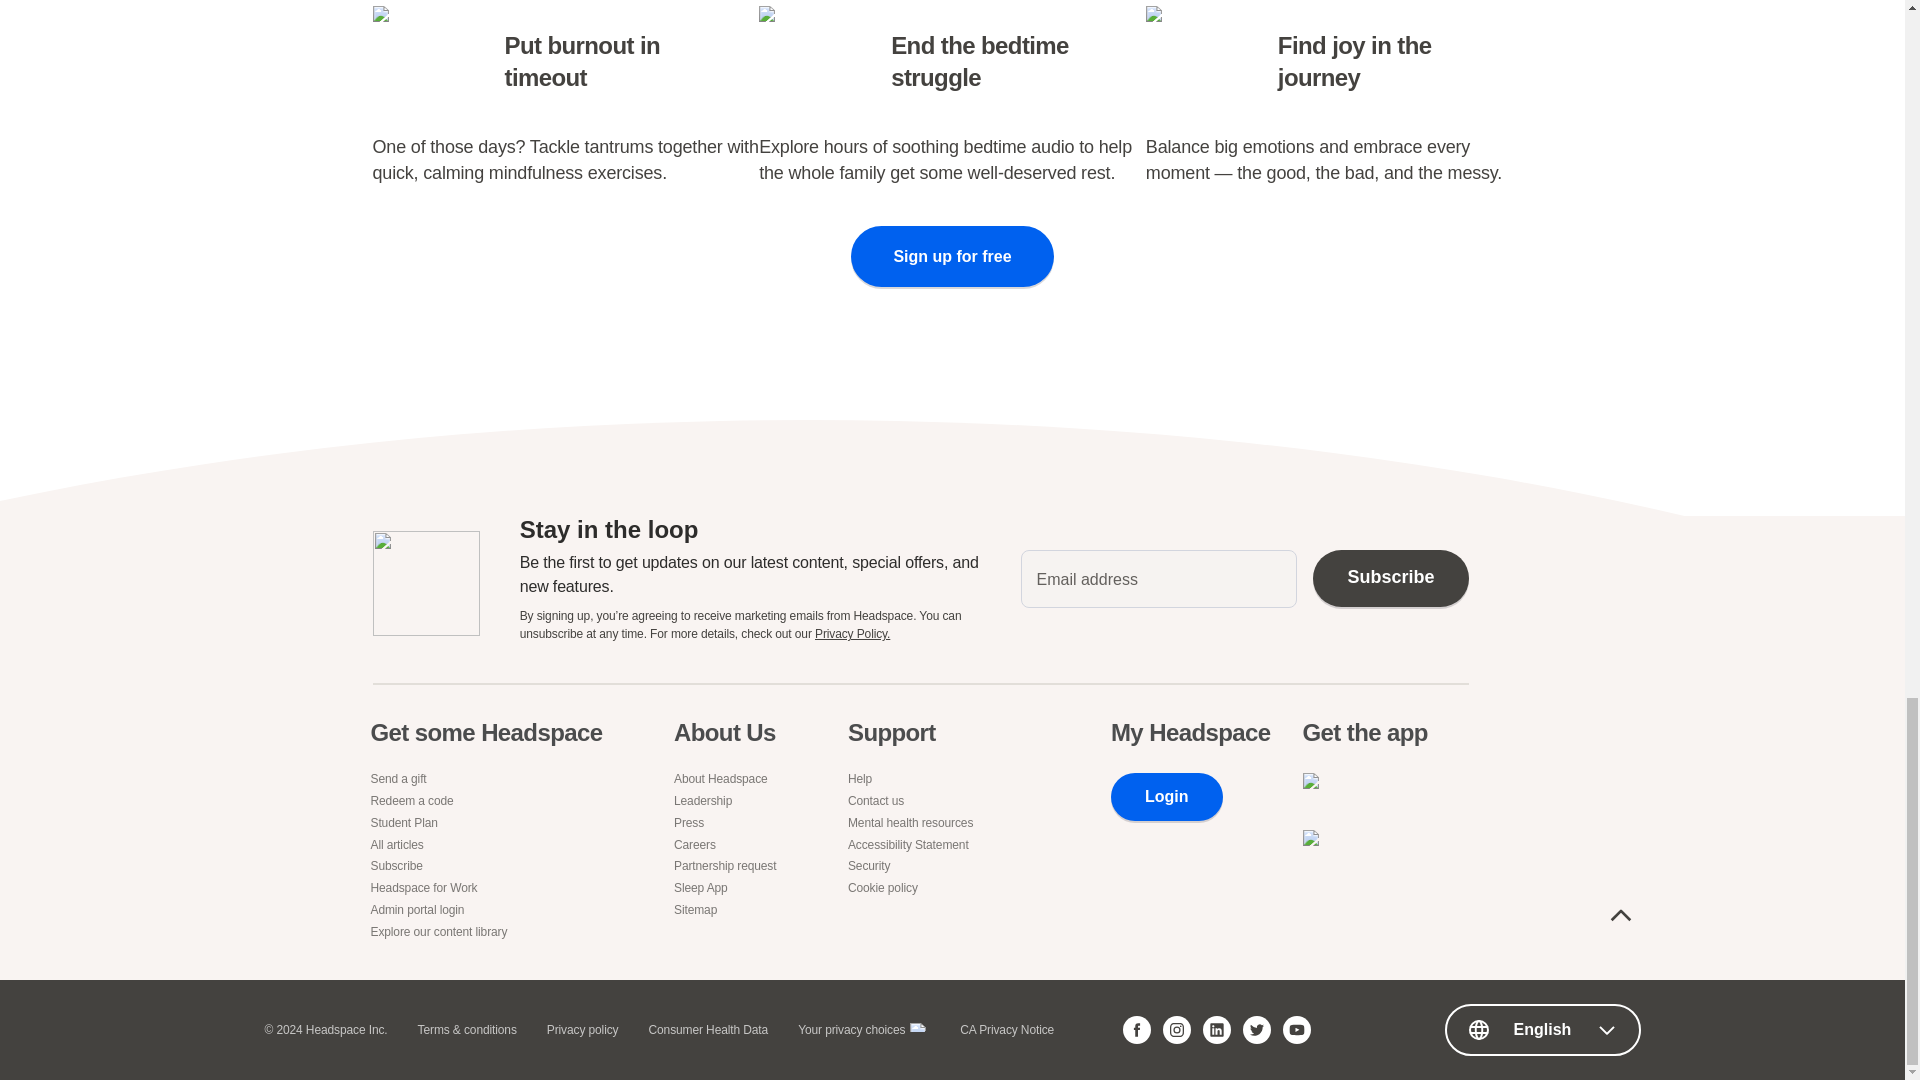  What do you see at coordinates (490, 866) in the screenshot?
I see `Subscribe` at bounding box center [490, 866].